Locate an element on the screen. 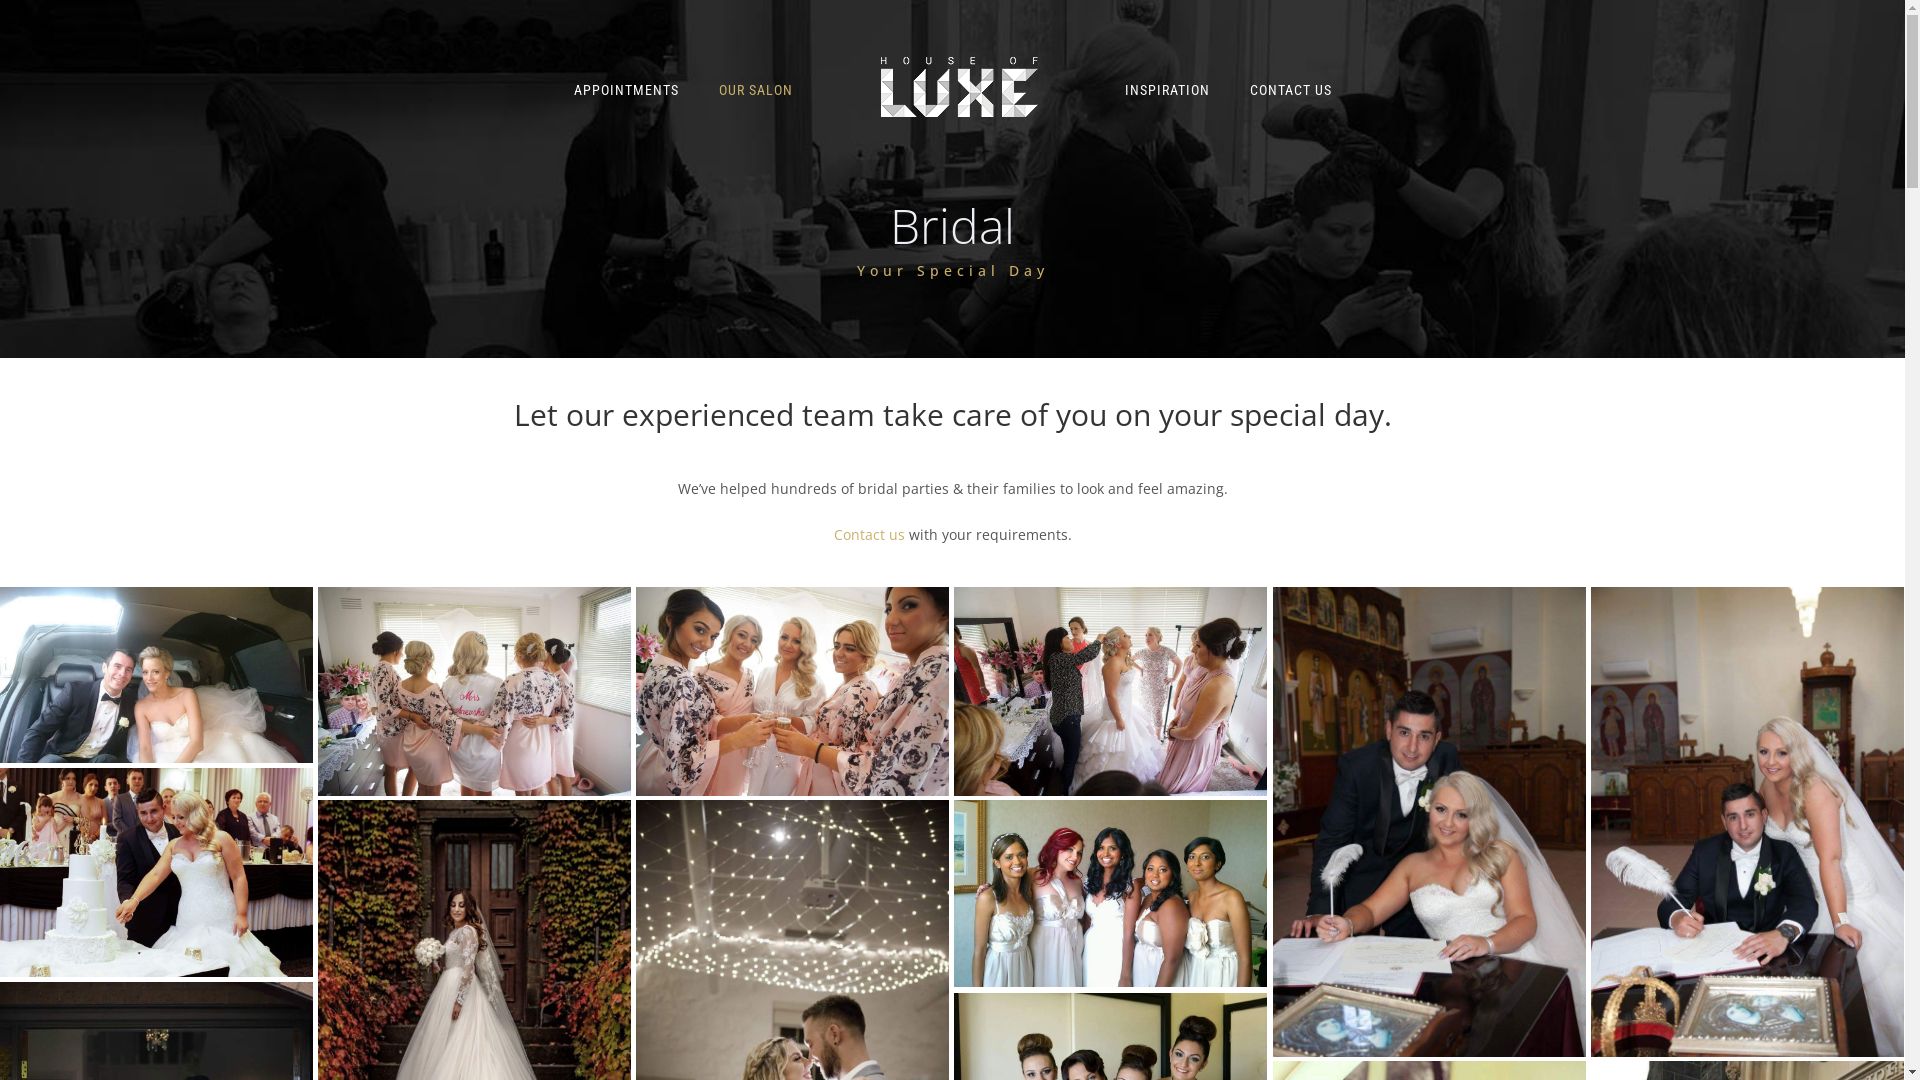 Image resolution: width=1920 pixels, height=1080 pixels. FB_IMG_1434811964703 is located at coordinates (156, 675).